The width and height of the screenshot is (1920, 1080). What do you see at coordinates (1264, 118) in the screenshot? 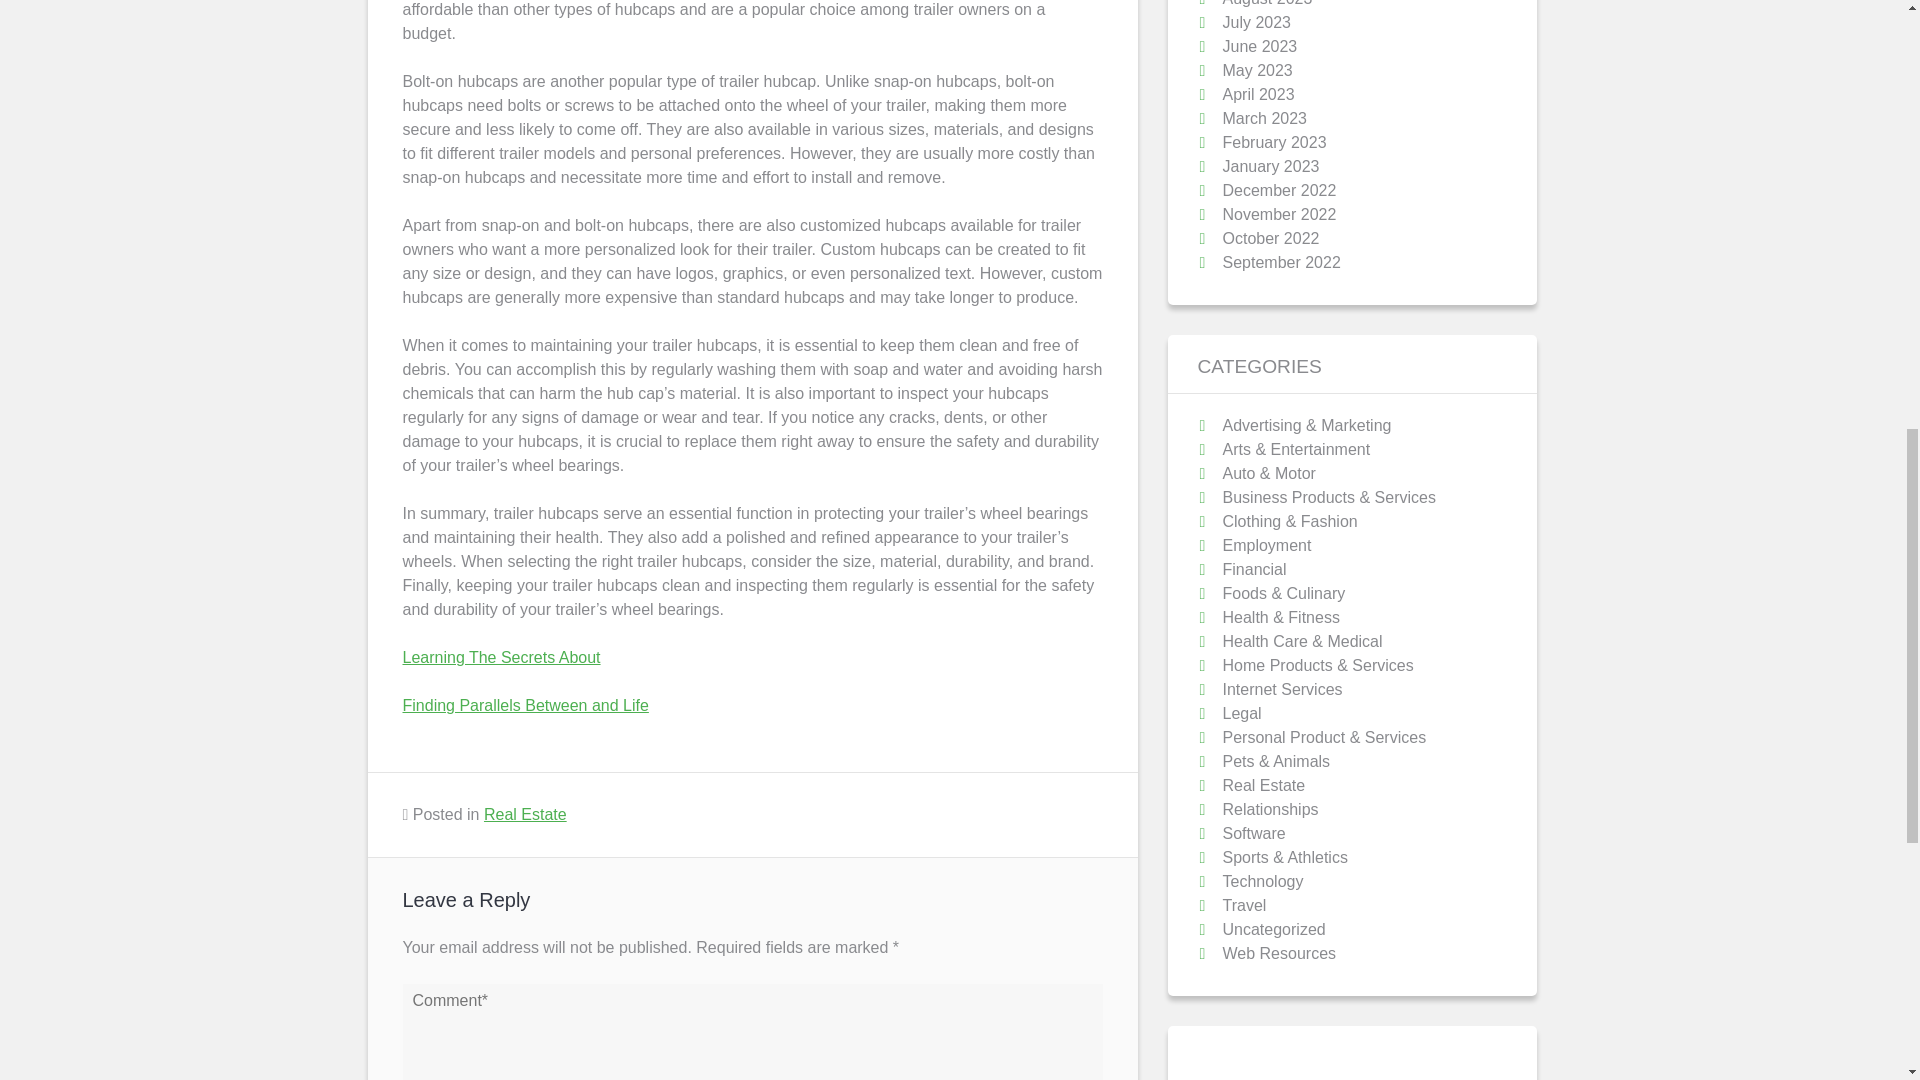
I see `March 2023` at bounding box center [1264, 118].